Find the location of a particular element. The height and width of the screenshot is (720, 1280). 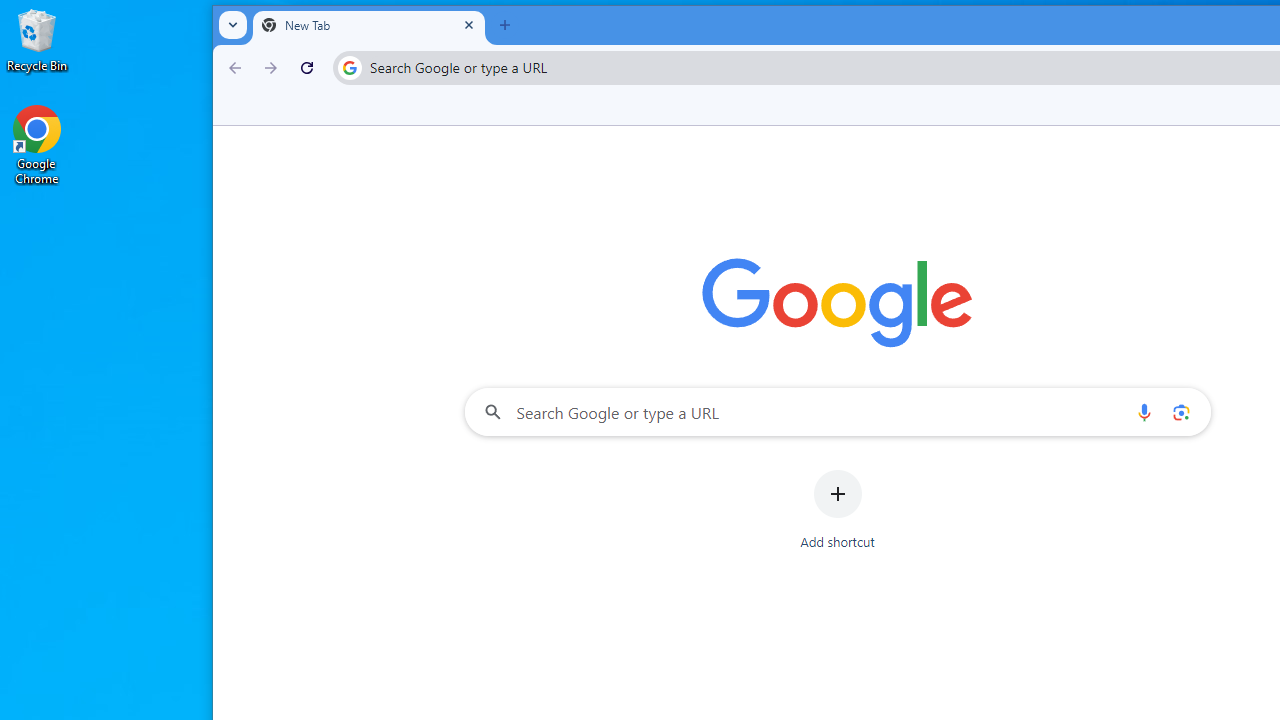

Recycle Bin is located at coordinates (37, 40).